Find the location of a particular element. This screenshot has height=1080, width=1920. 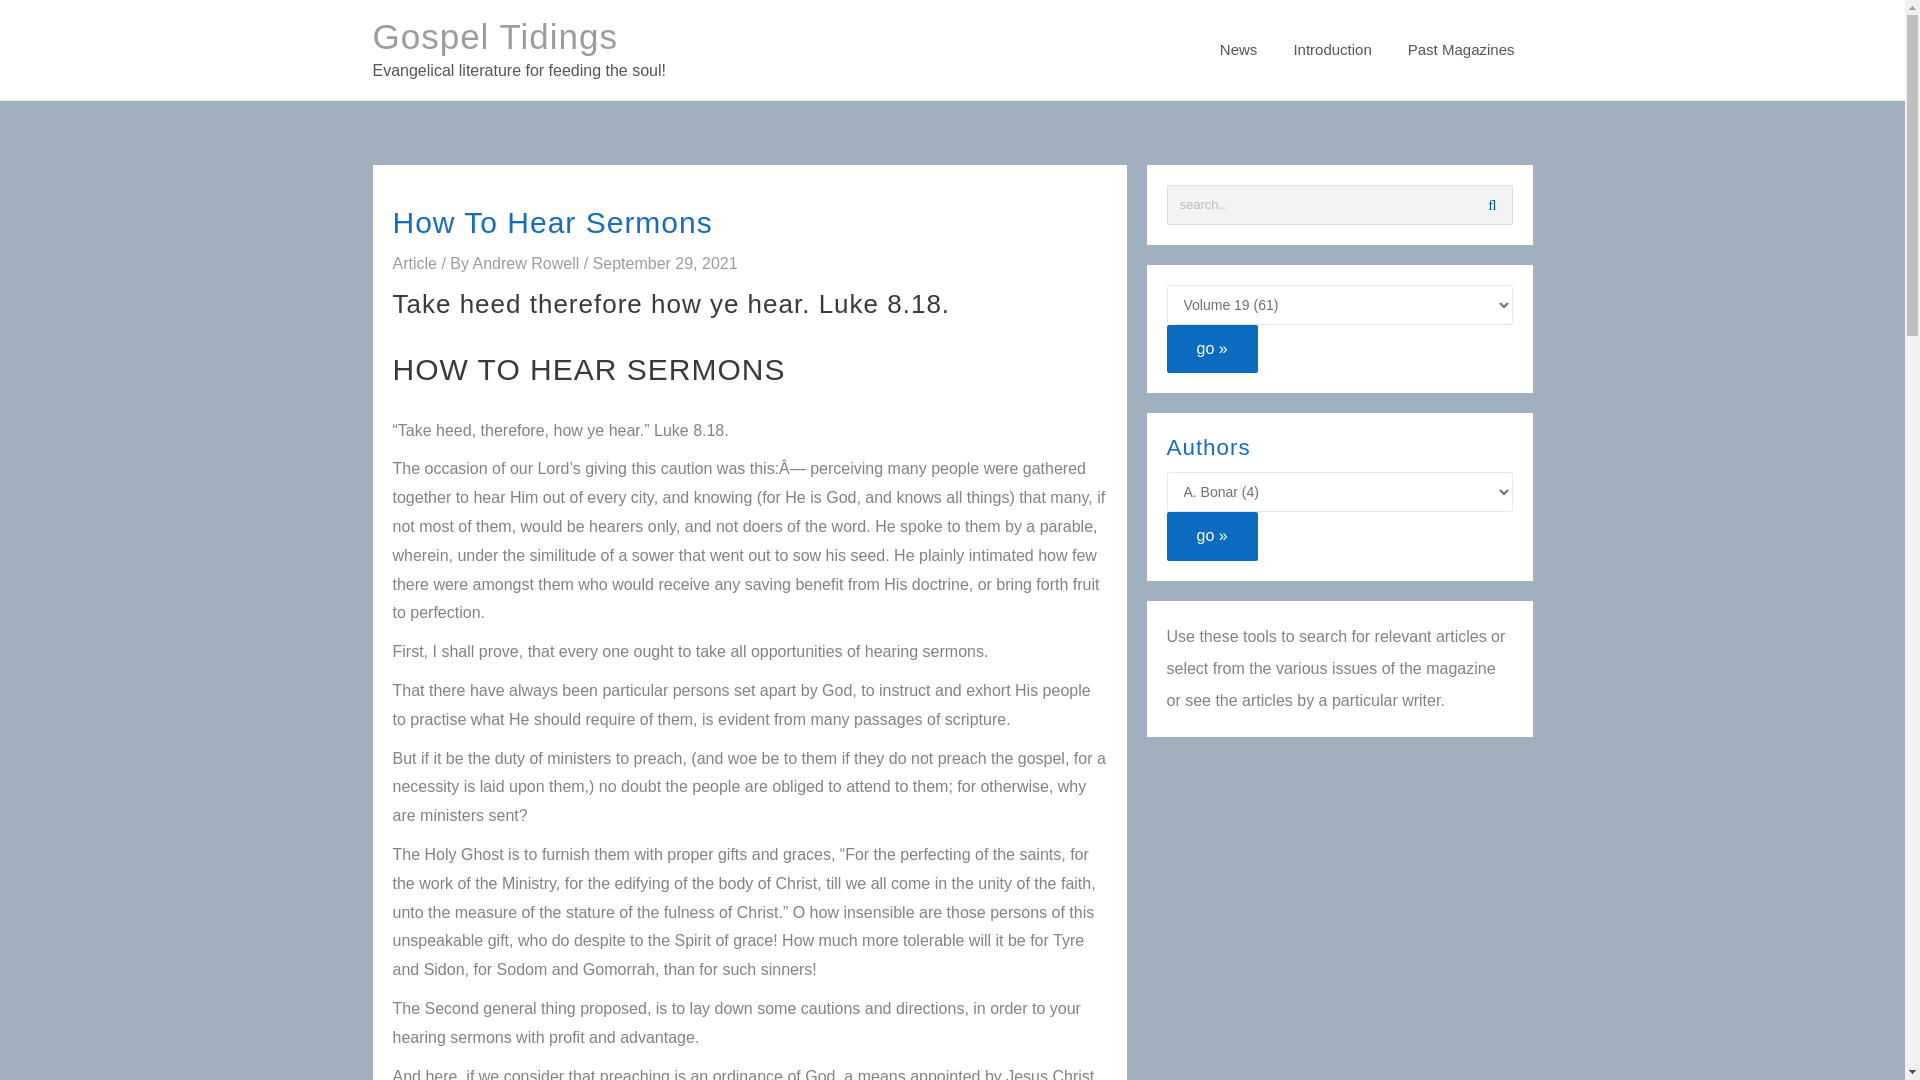

Search is located at coordinates (1492, 204).